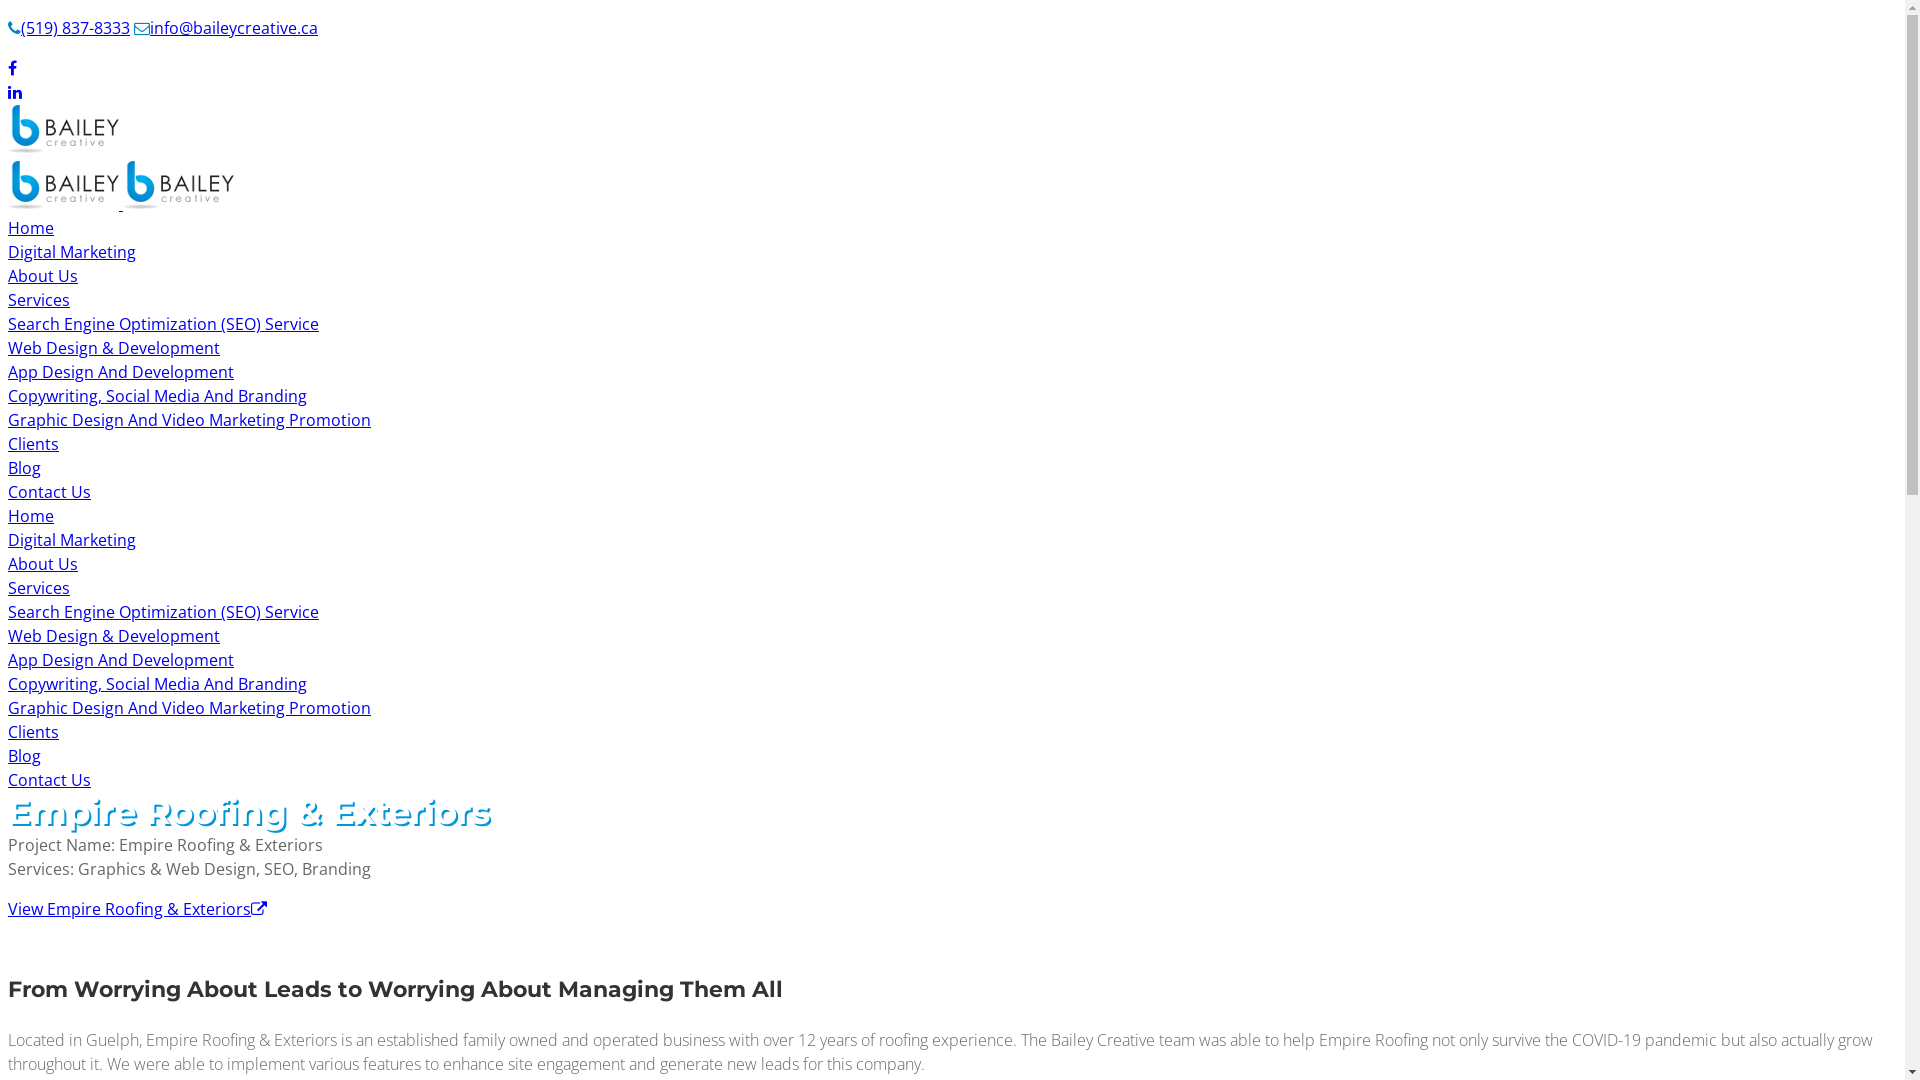 This screenshot has width=1920, height=1080. I want to click on Home, so click(31, 228).